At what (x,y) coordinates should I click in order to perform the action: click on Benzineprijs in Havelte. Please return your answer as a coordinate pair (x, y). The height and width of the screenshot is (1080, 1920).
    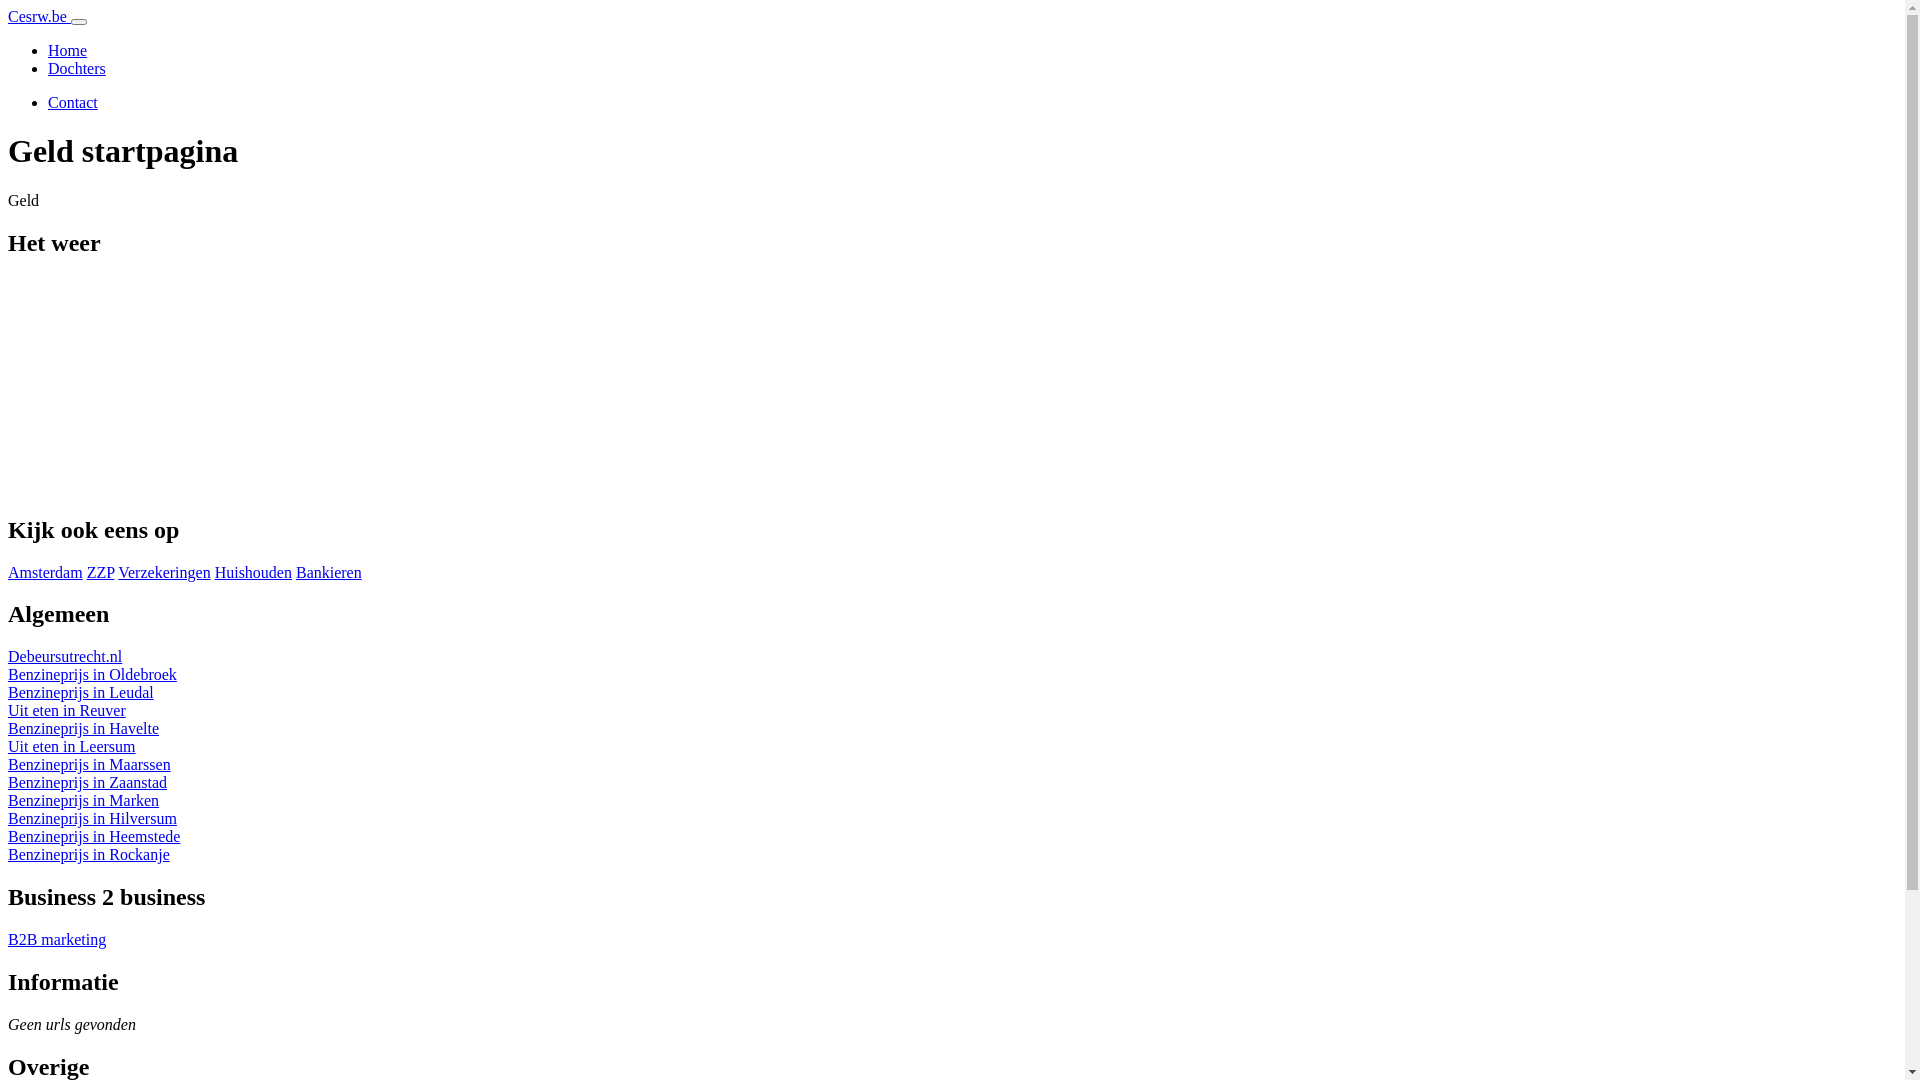
    Looking at the image, I should click on (84, 728).